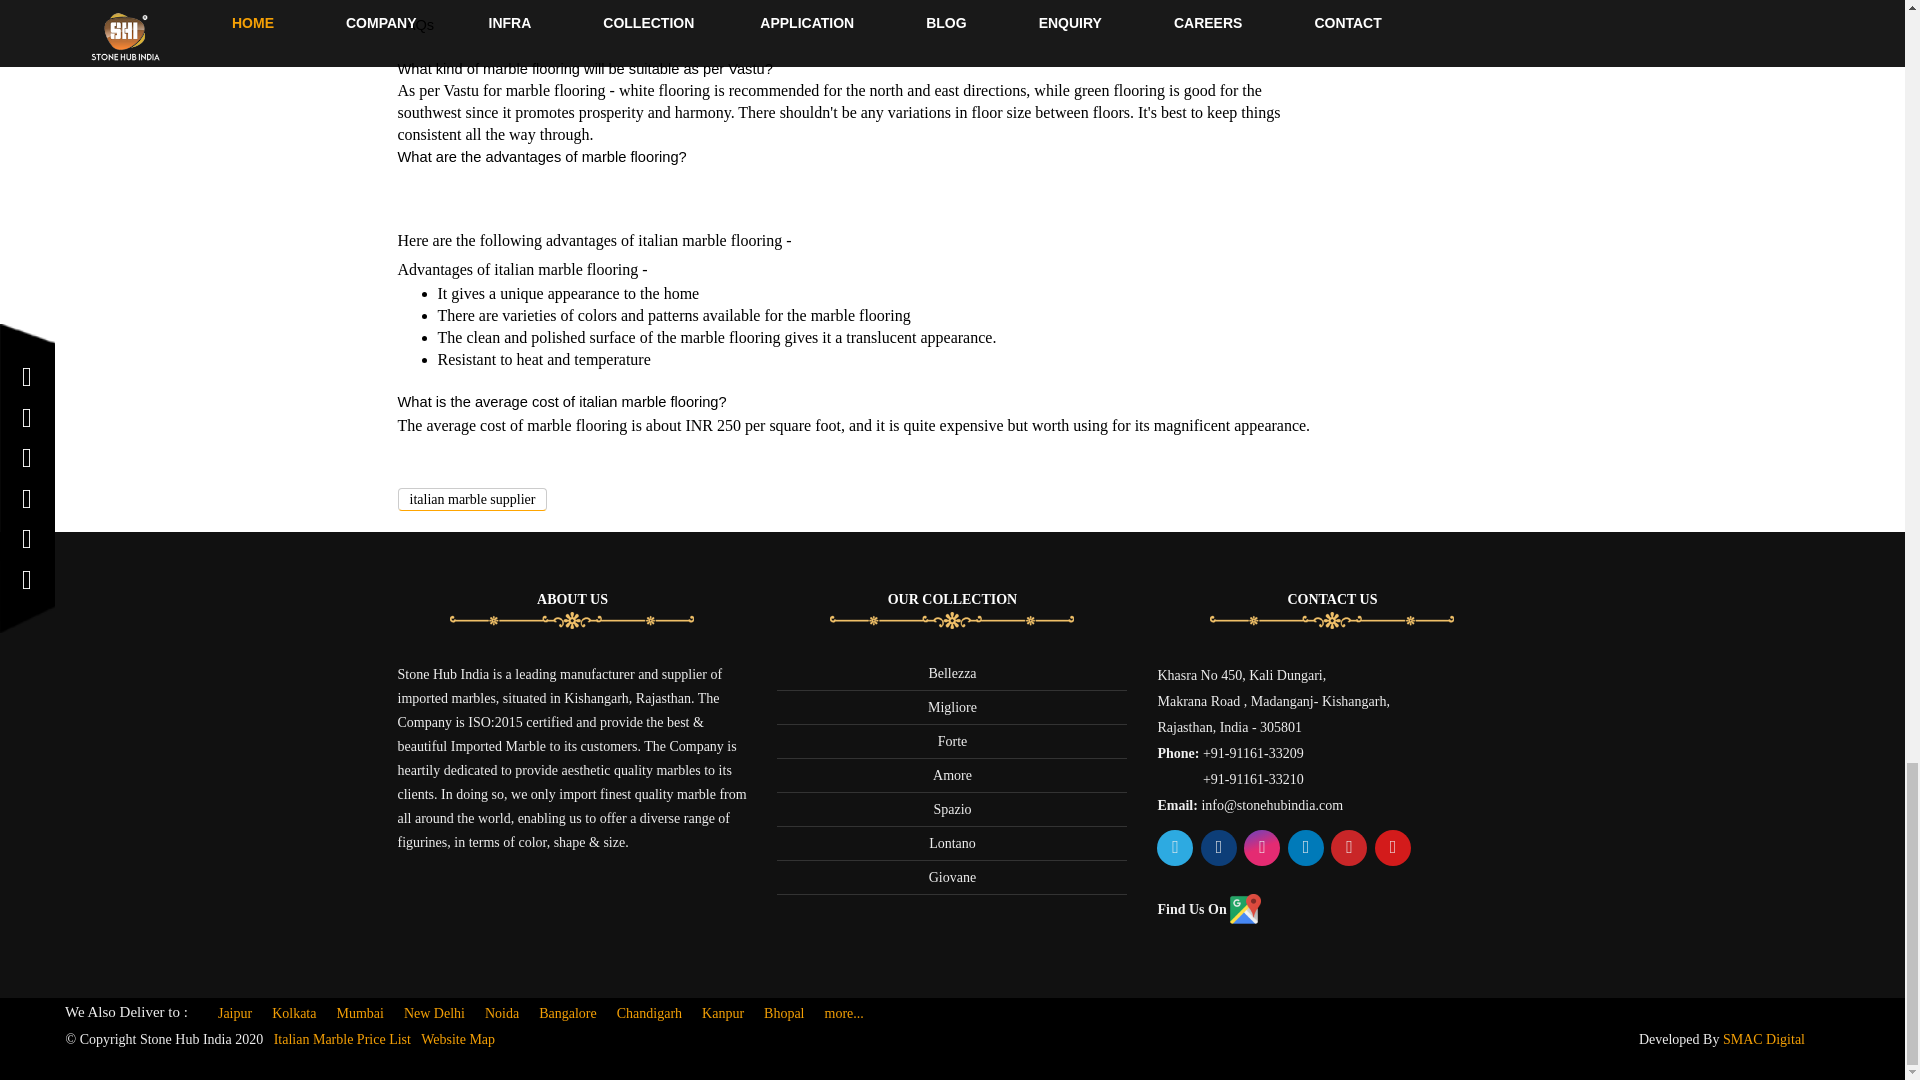  I want to click on Forte, so click(952, 742).